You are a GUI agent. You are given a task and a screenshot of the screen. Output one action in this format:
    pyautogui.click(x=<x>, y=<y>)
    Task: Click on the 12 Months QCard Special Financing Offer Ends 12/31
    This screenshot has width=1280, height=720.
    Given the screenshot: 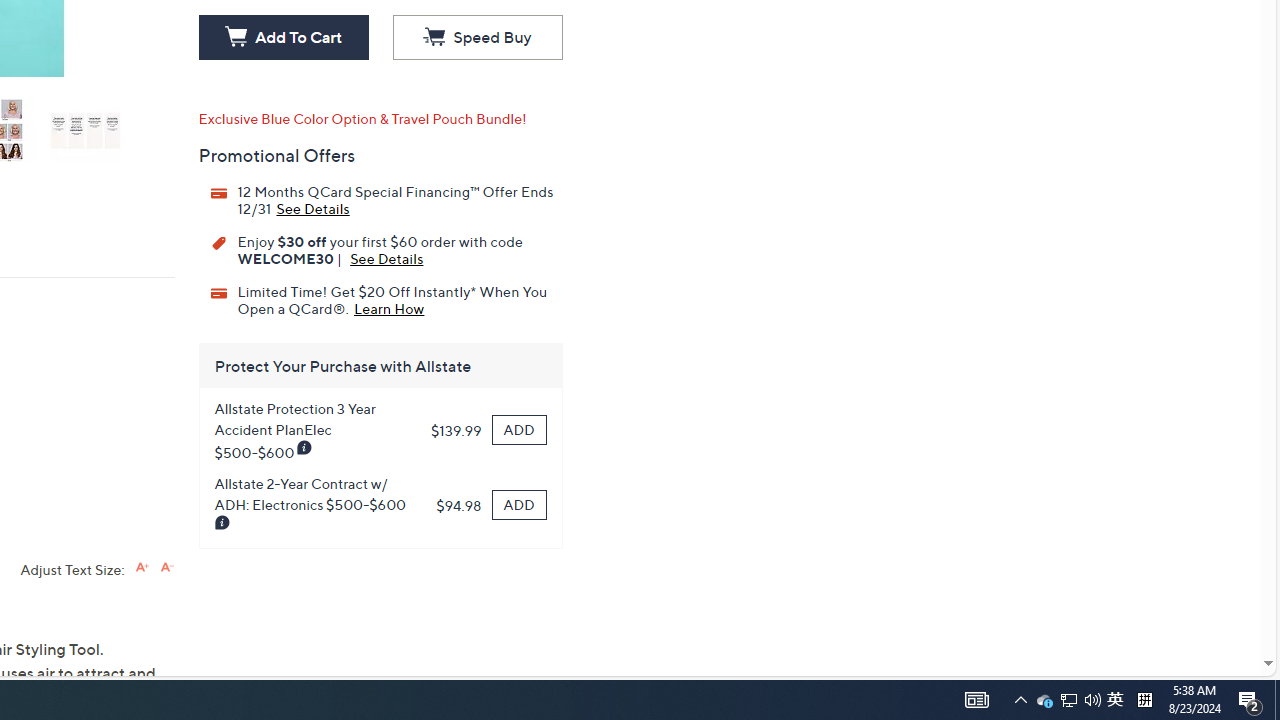 What is the action you would take?
    pyautogui.click(x=312, y=207)
    